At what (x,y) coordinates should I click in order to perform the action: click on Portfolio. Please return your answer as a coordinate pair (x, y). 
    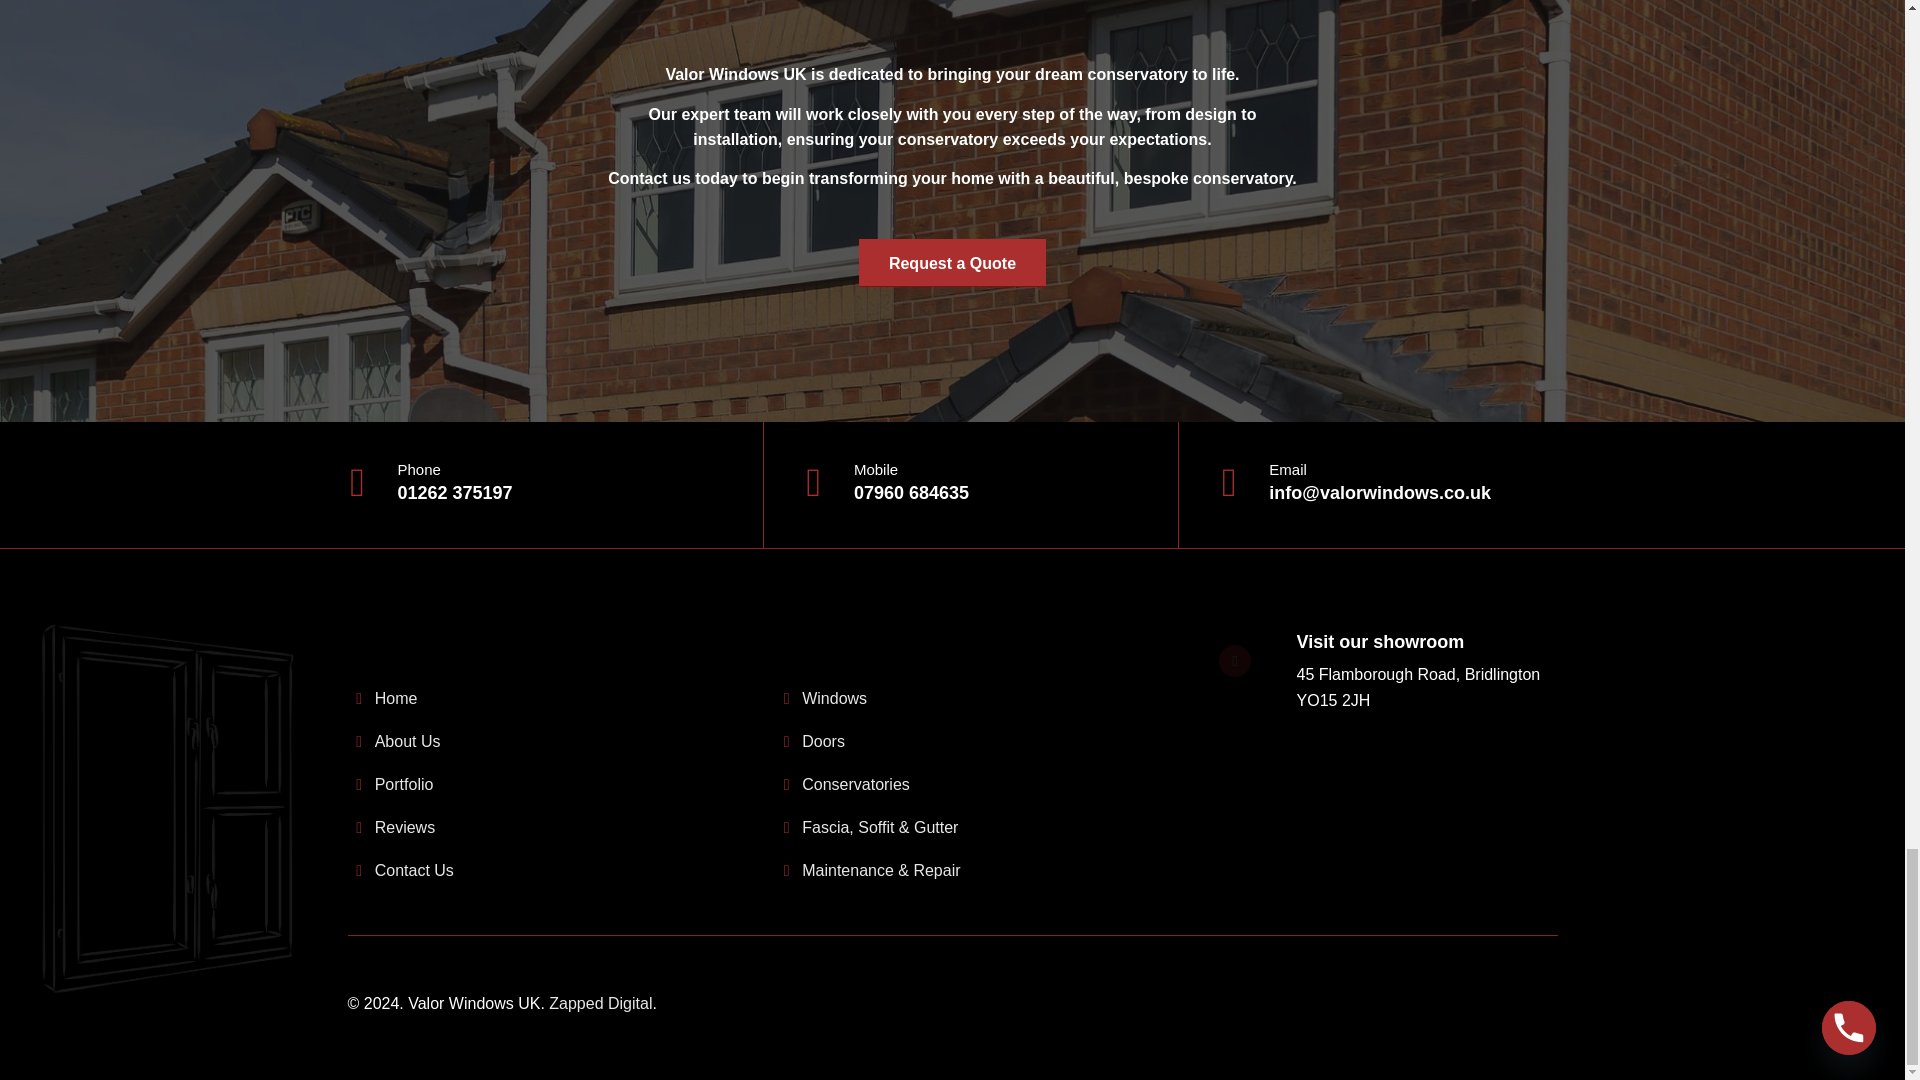
    Looking at the image, I should click on (404, 784).